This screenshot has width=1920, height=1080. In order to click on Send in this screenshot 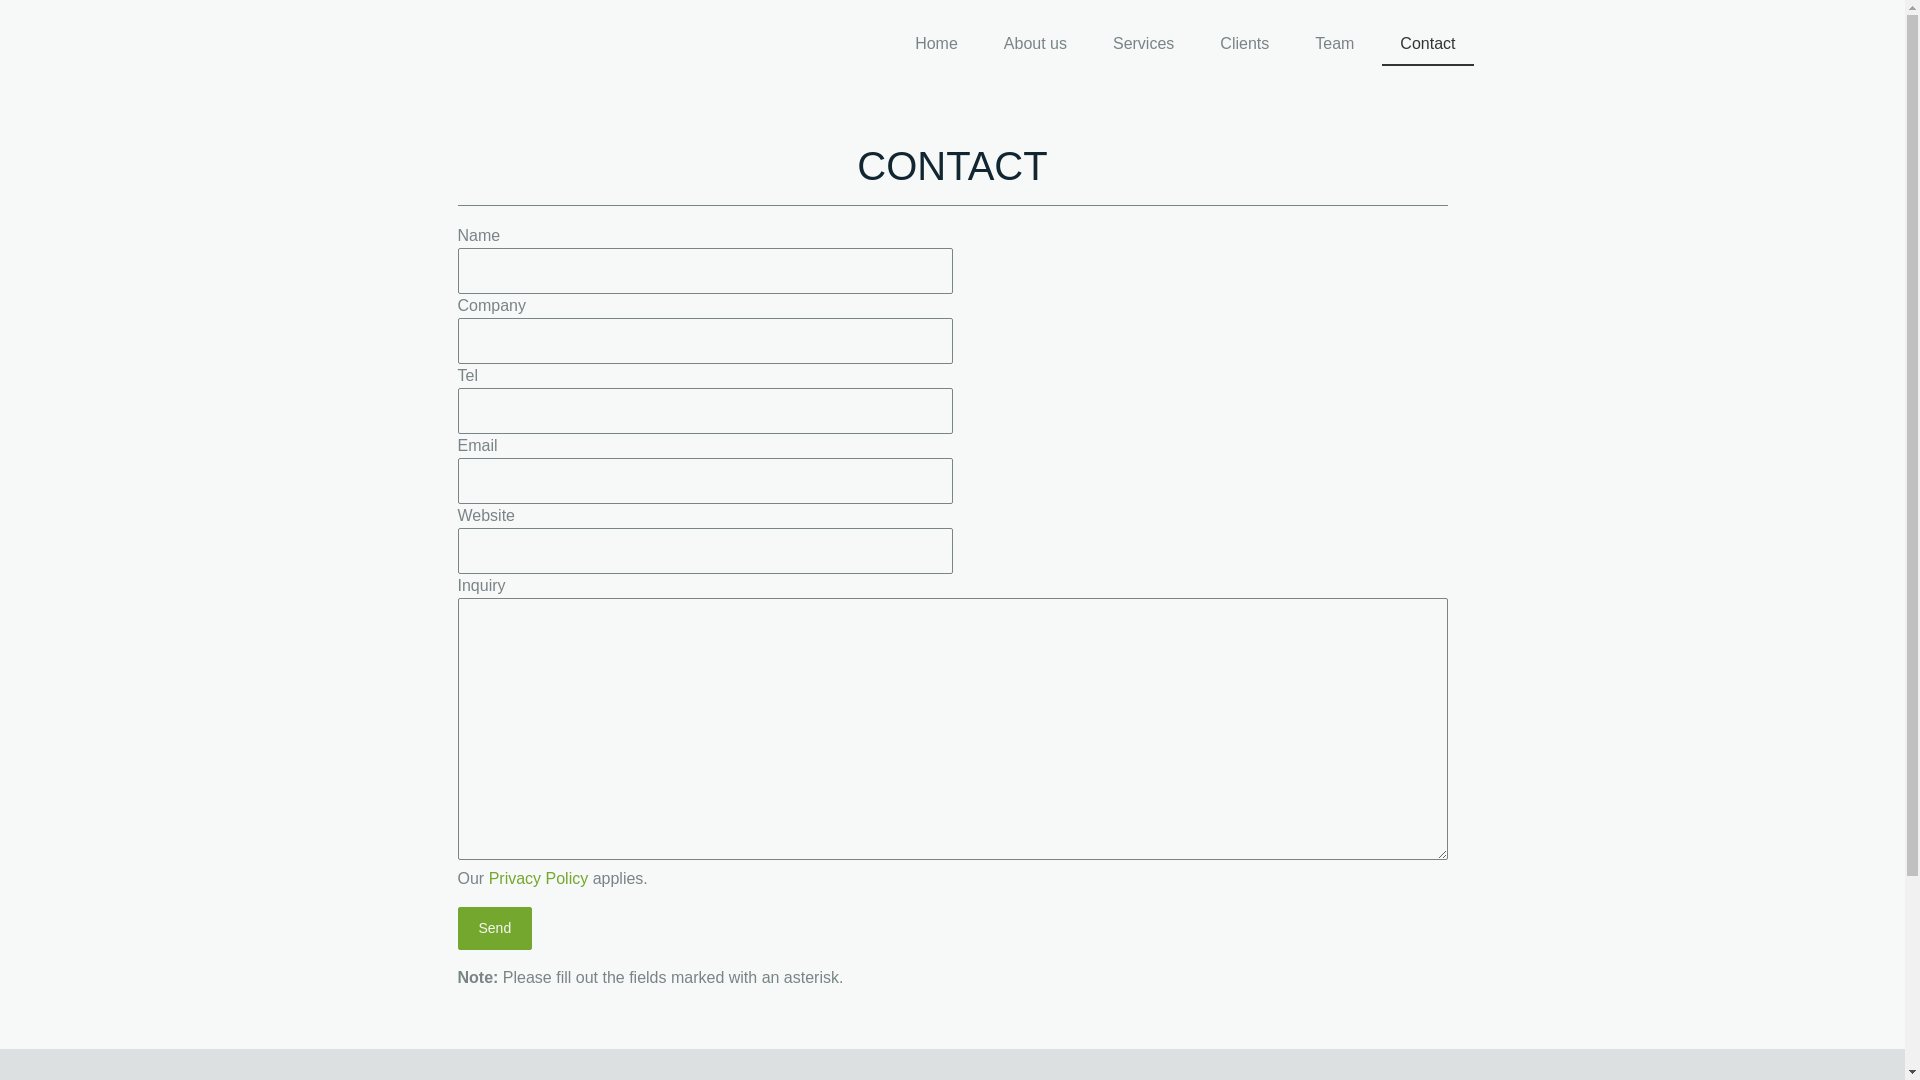, I will do `click(496, 928)`.